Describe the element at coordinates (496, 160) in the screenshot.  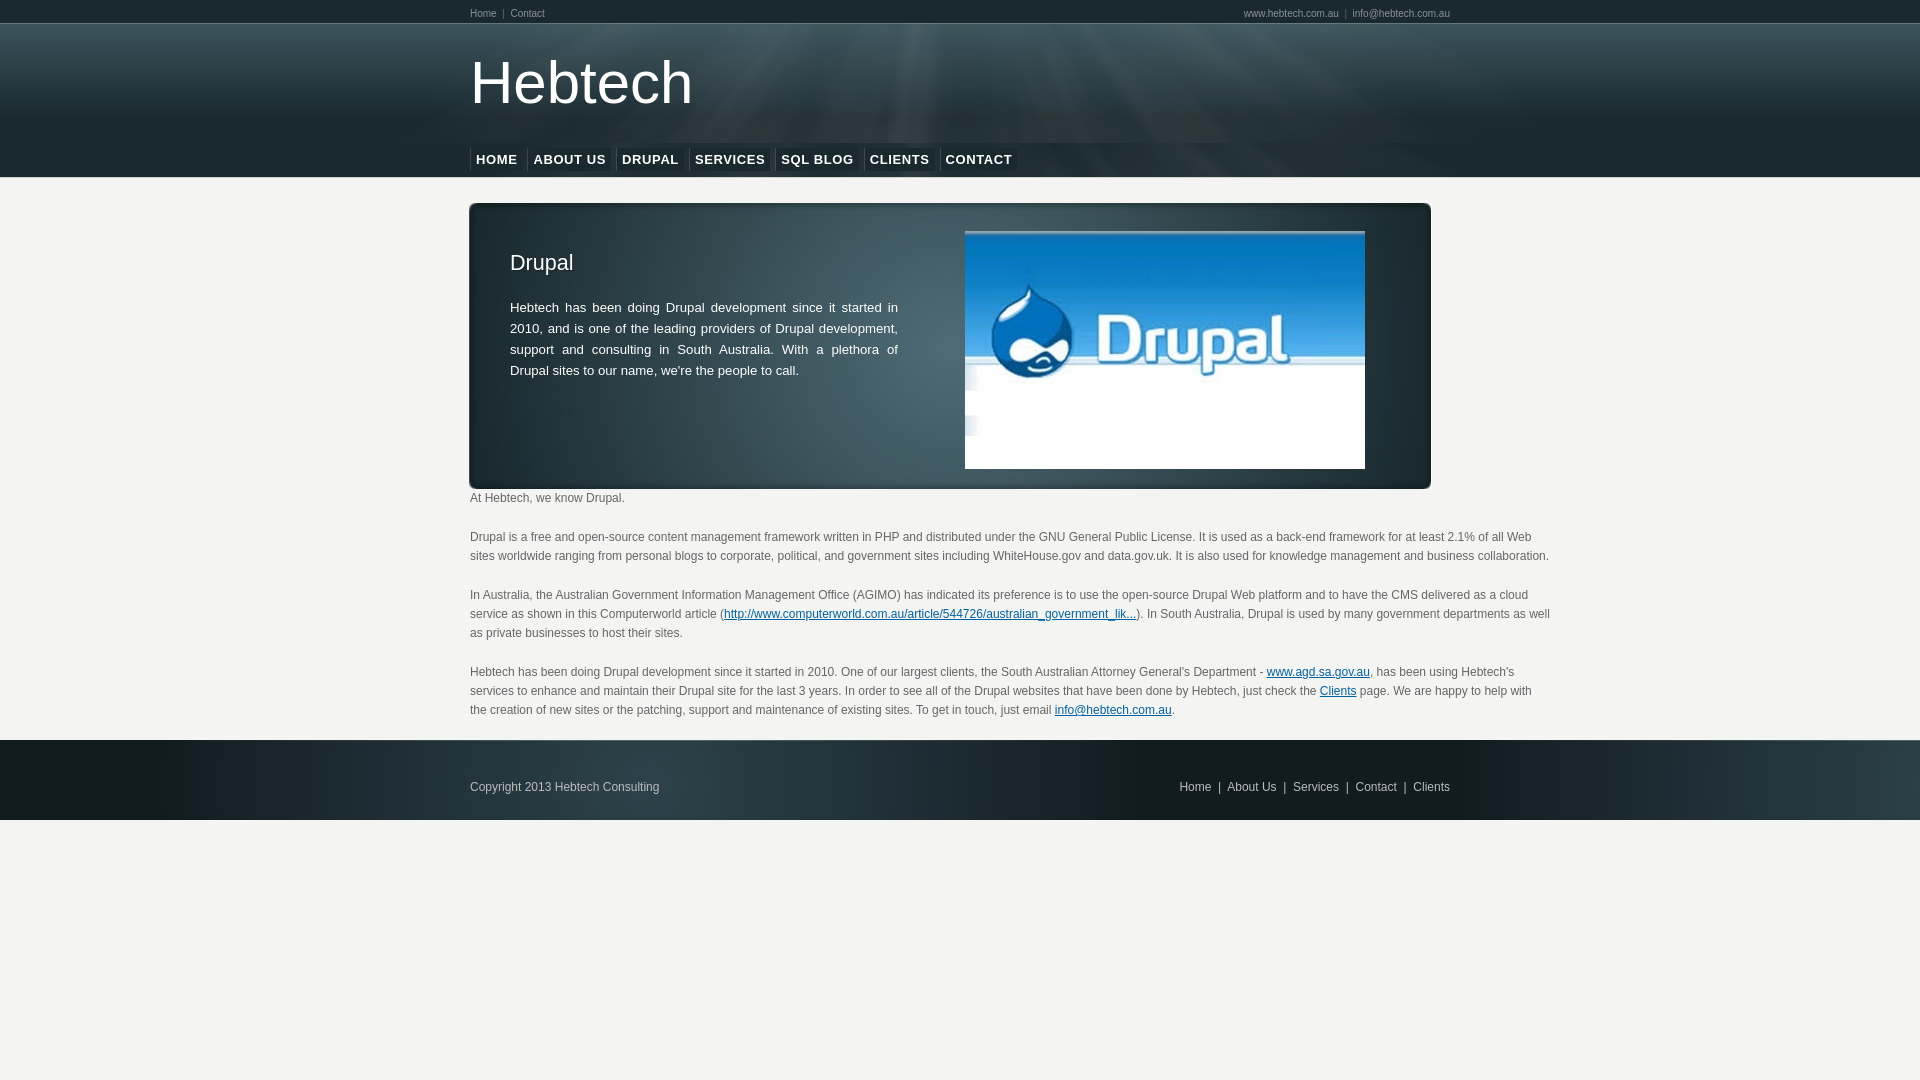
I see `HOME` at that location.